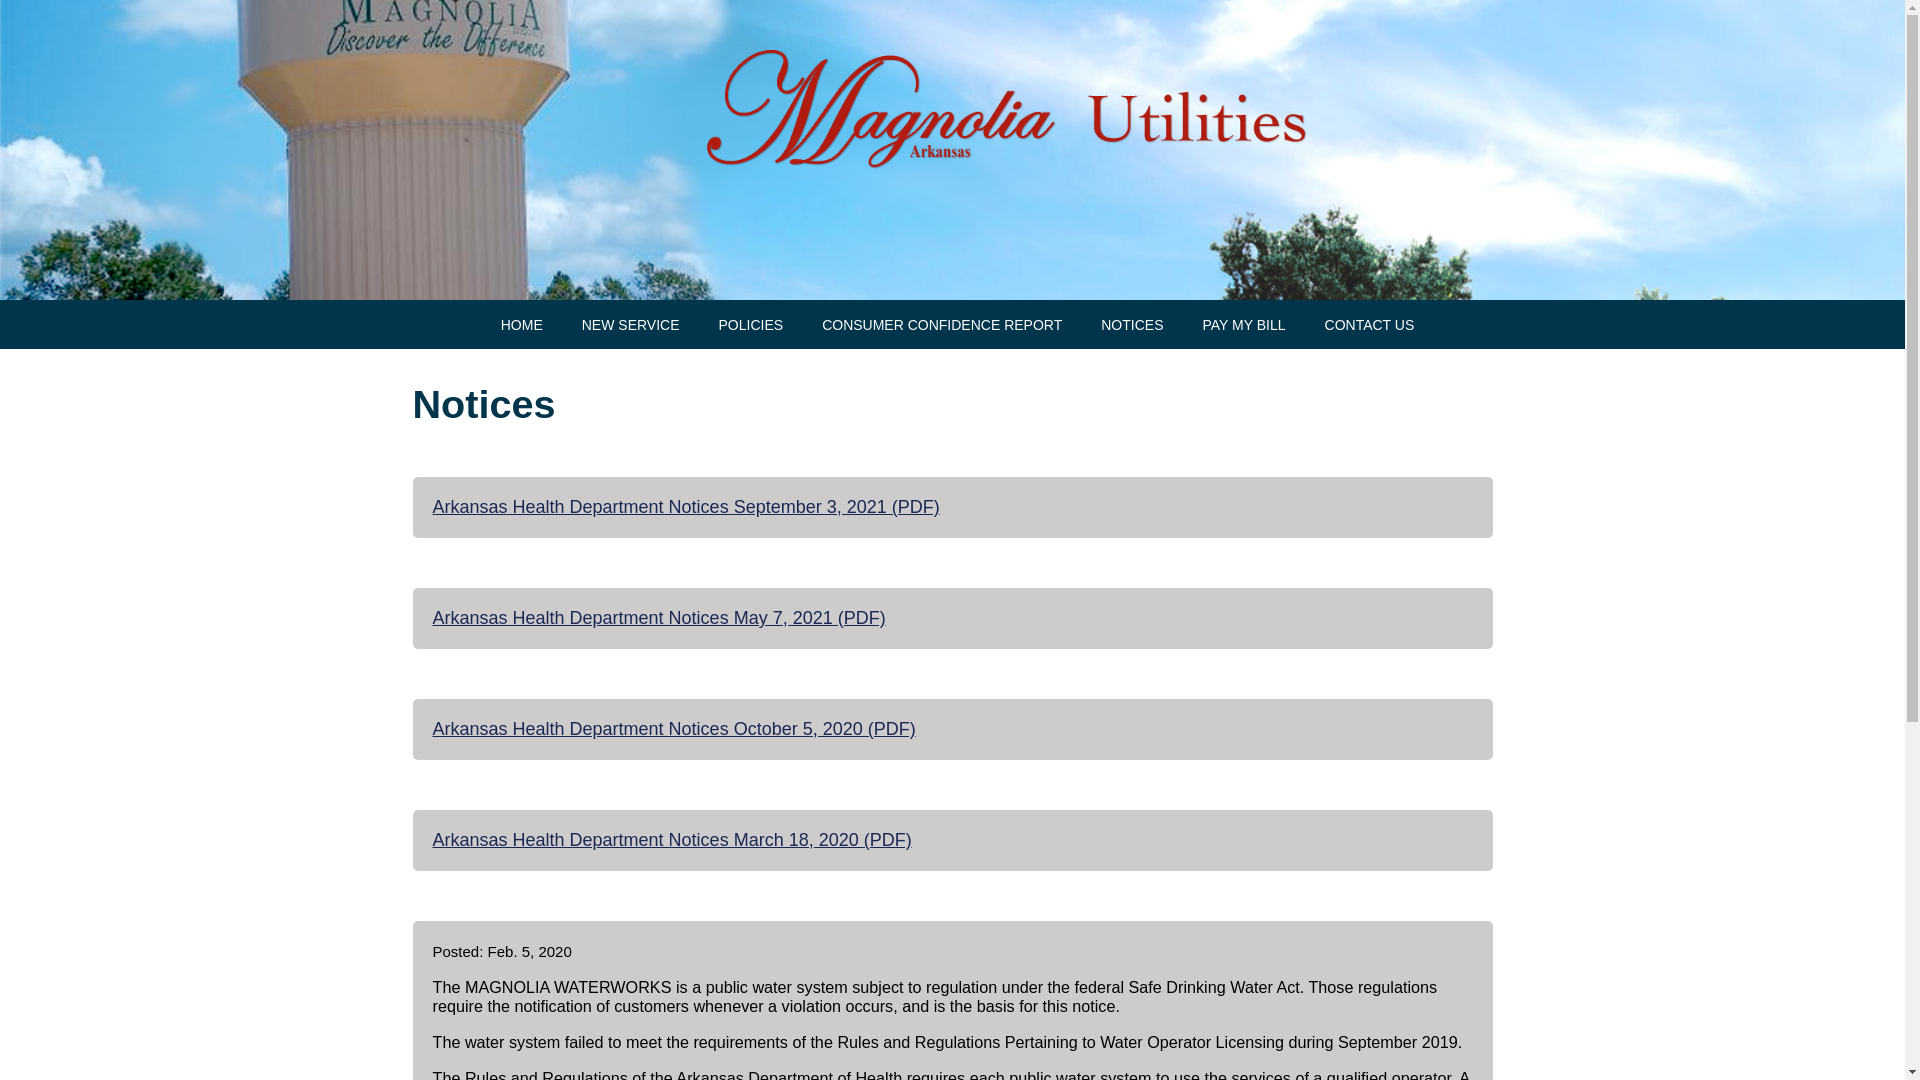  What do you see at coordinates (1244, 324) in the screenshot?
I see `PAY MY BILL` at bounding box center [1244, 324].